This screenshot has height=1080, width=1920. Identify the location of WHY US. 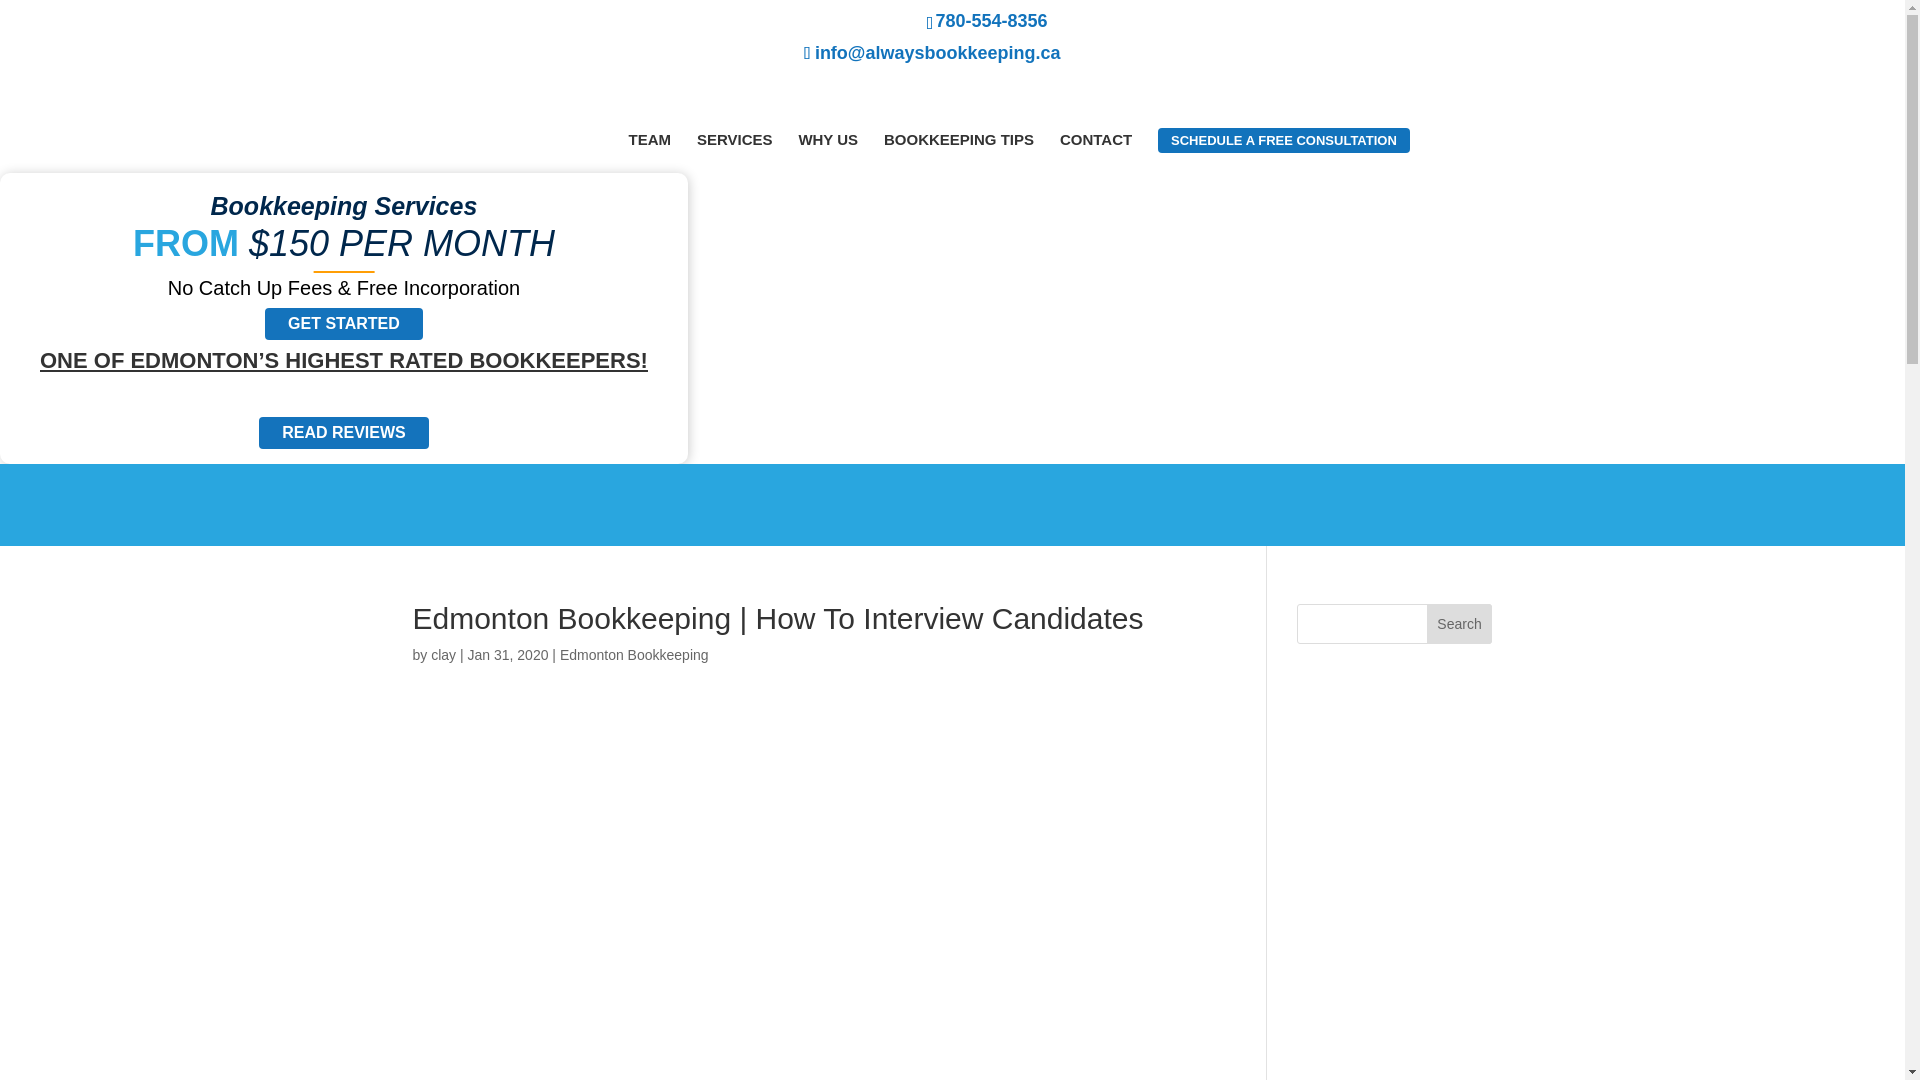
(828, 139).